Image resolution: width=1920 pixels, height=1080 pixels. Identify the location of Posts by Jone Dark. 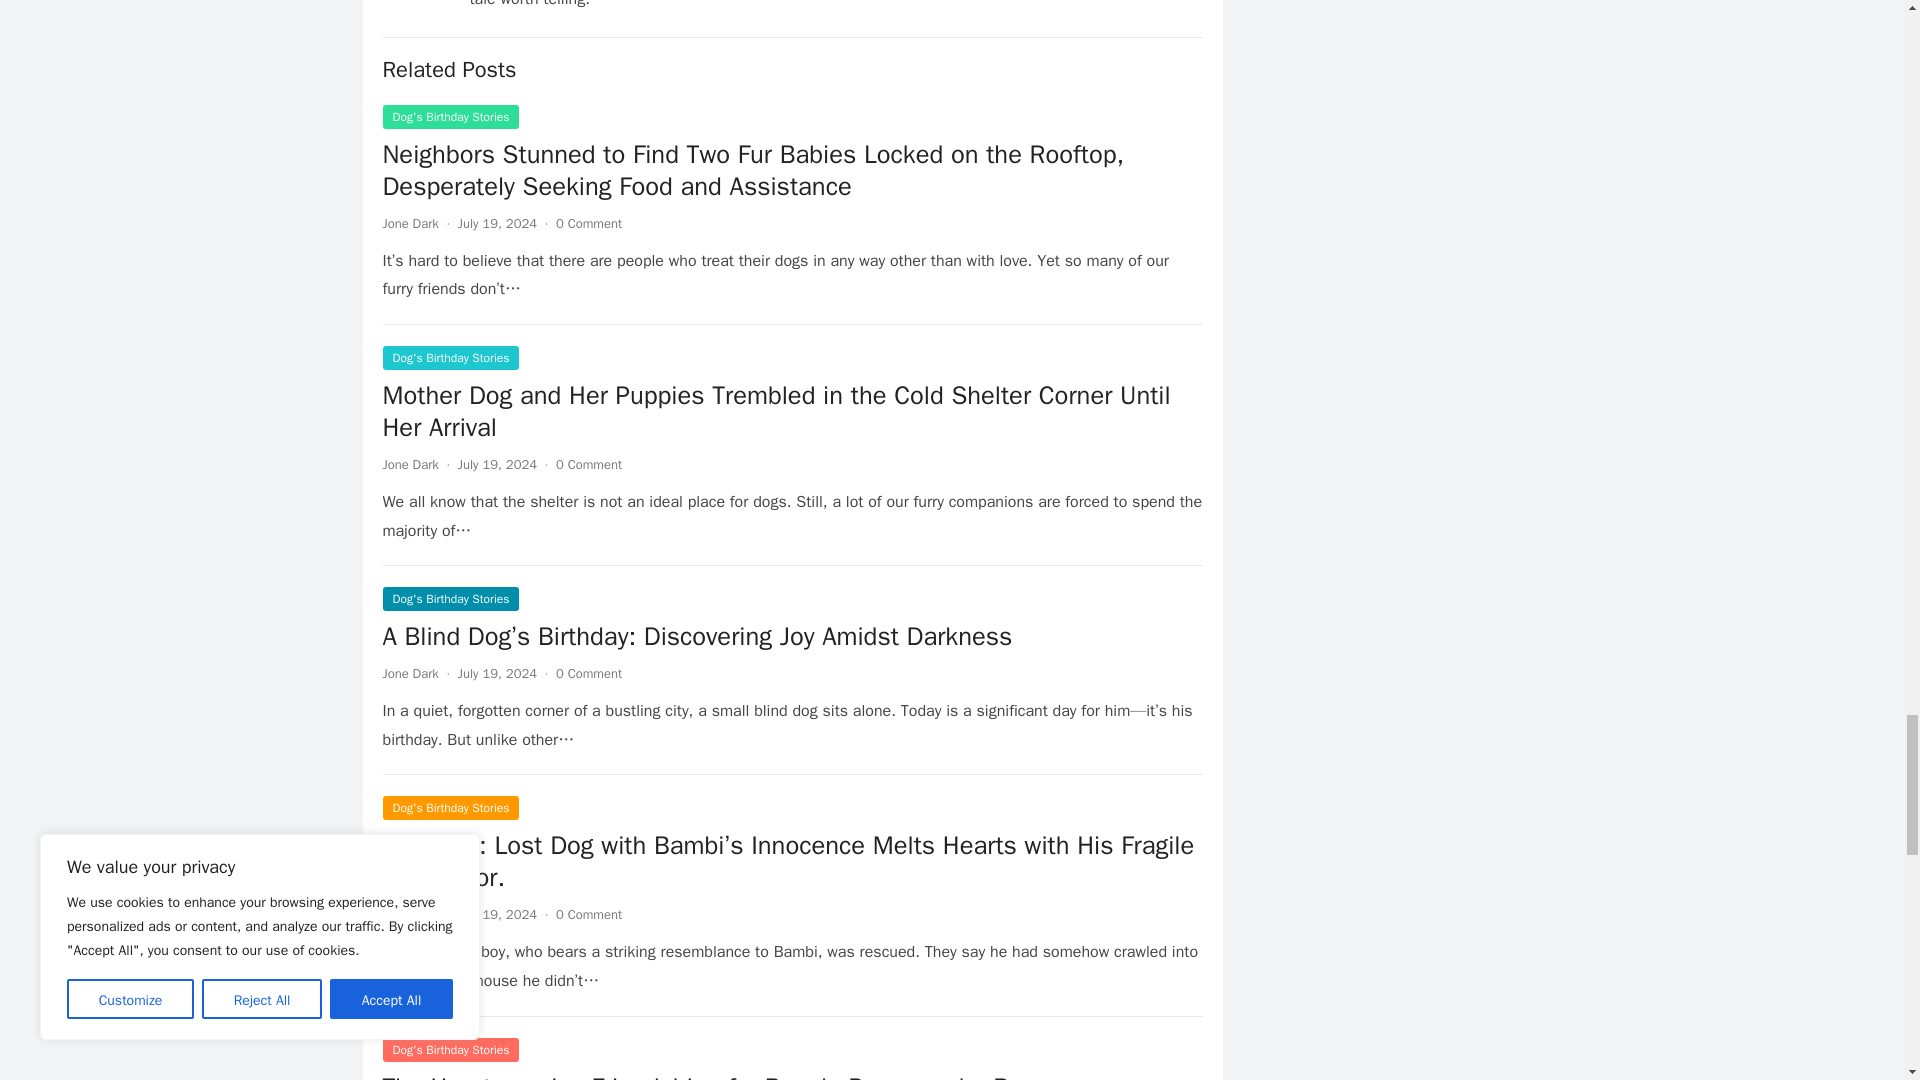
(410, 914).